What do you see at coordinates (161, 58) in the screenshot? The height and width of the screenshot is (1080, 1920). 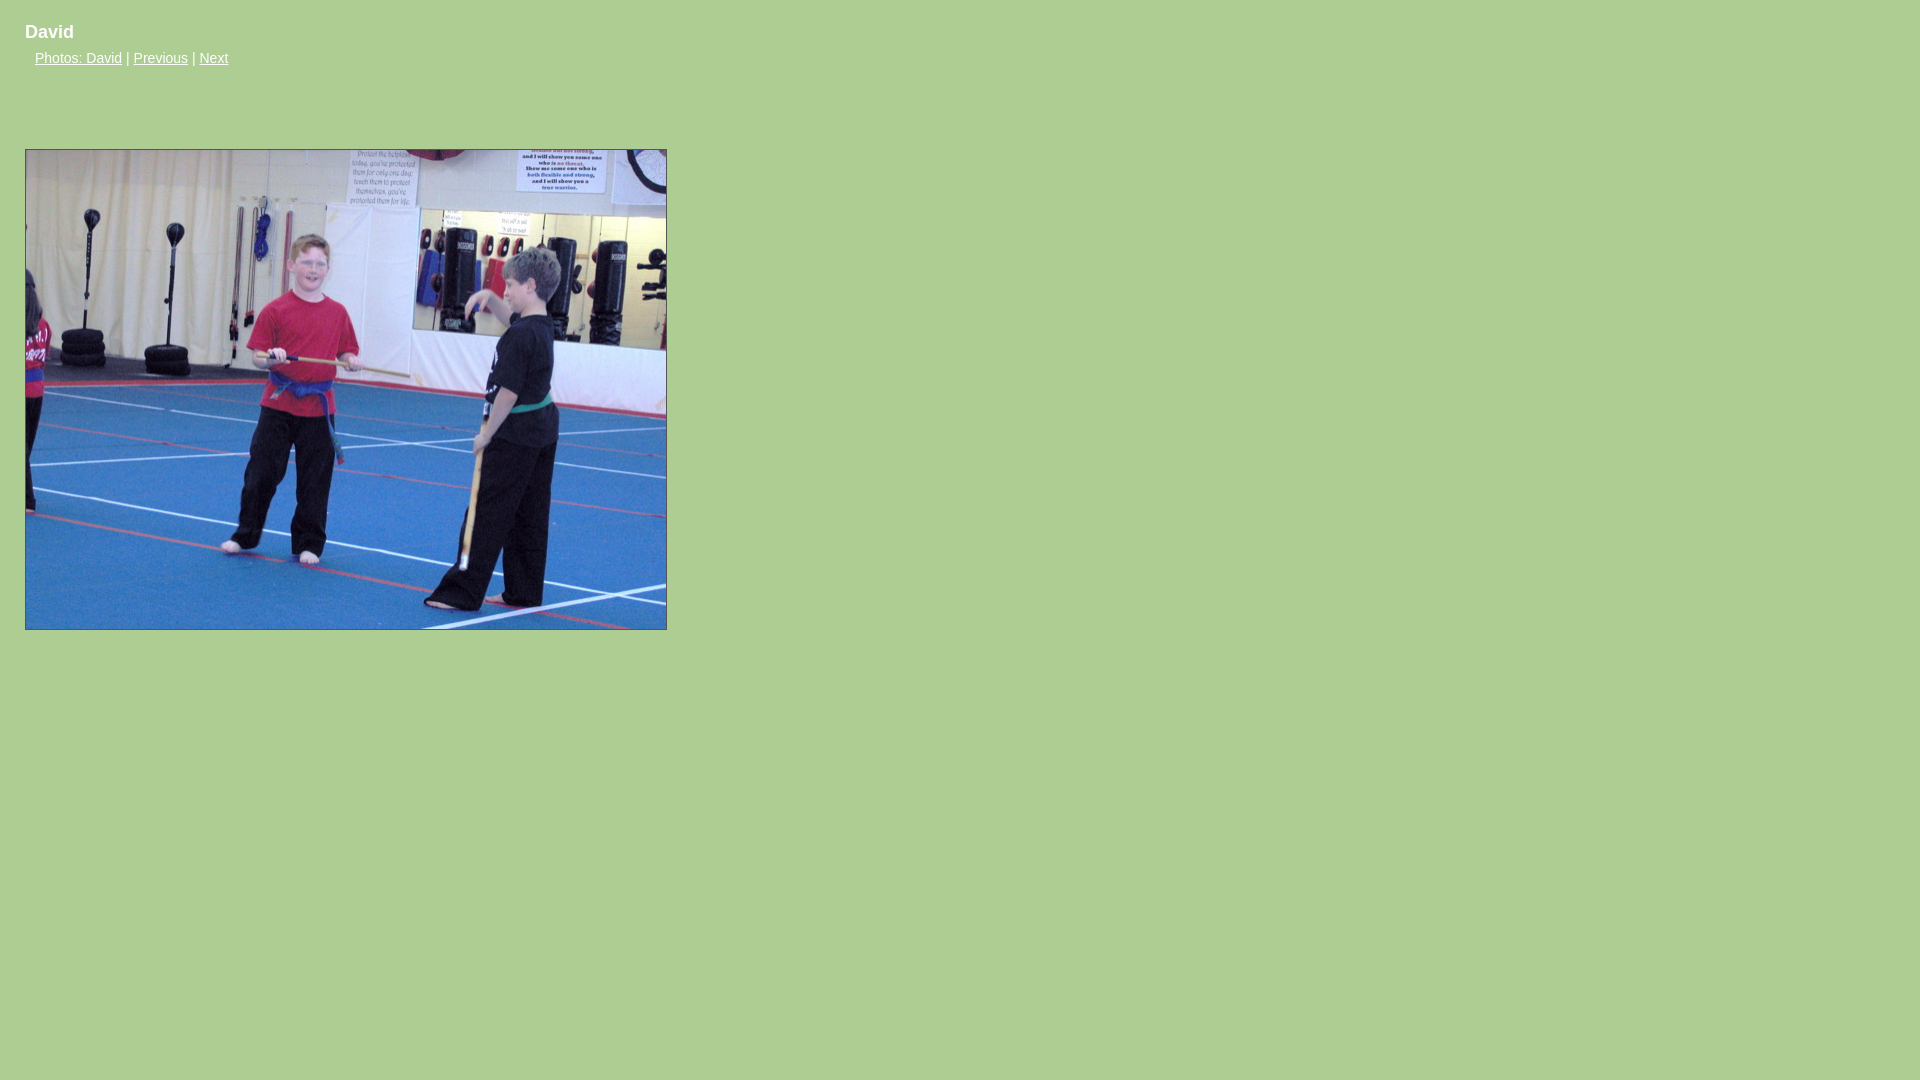 I see `Previous` at bounding box center [161, 58].